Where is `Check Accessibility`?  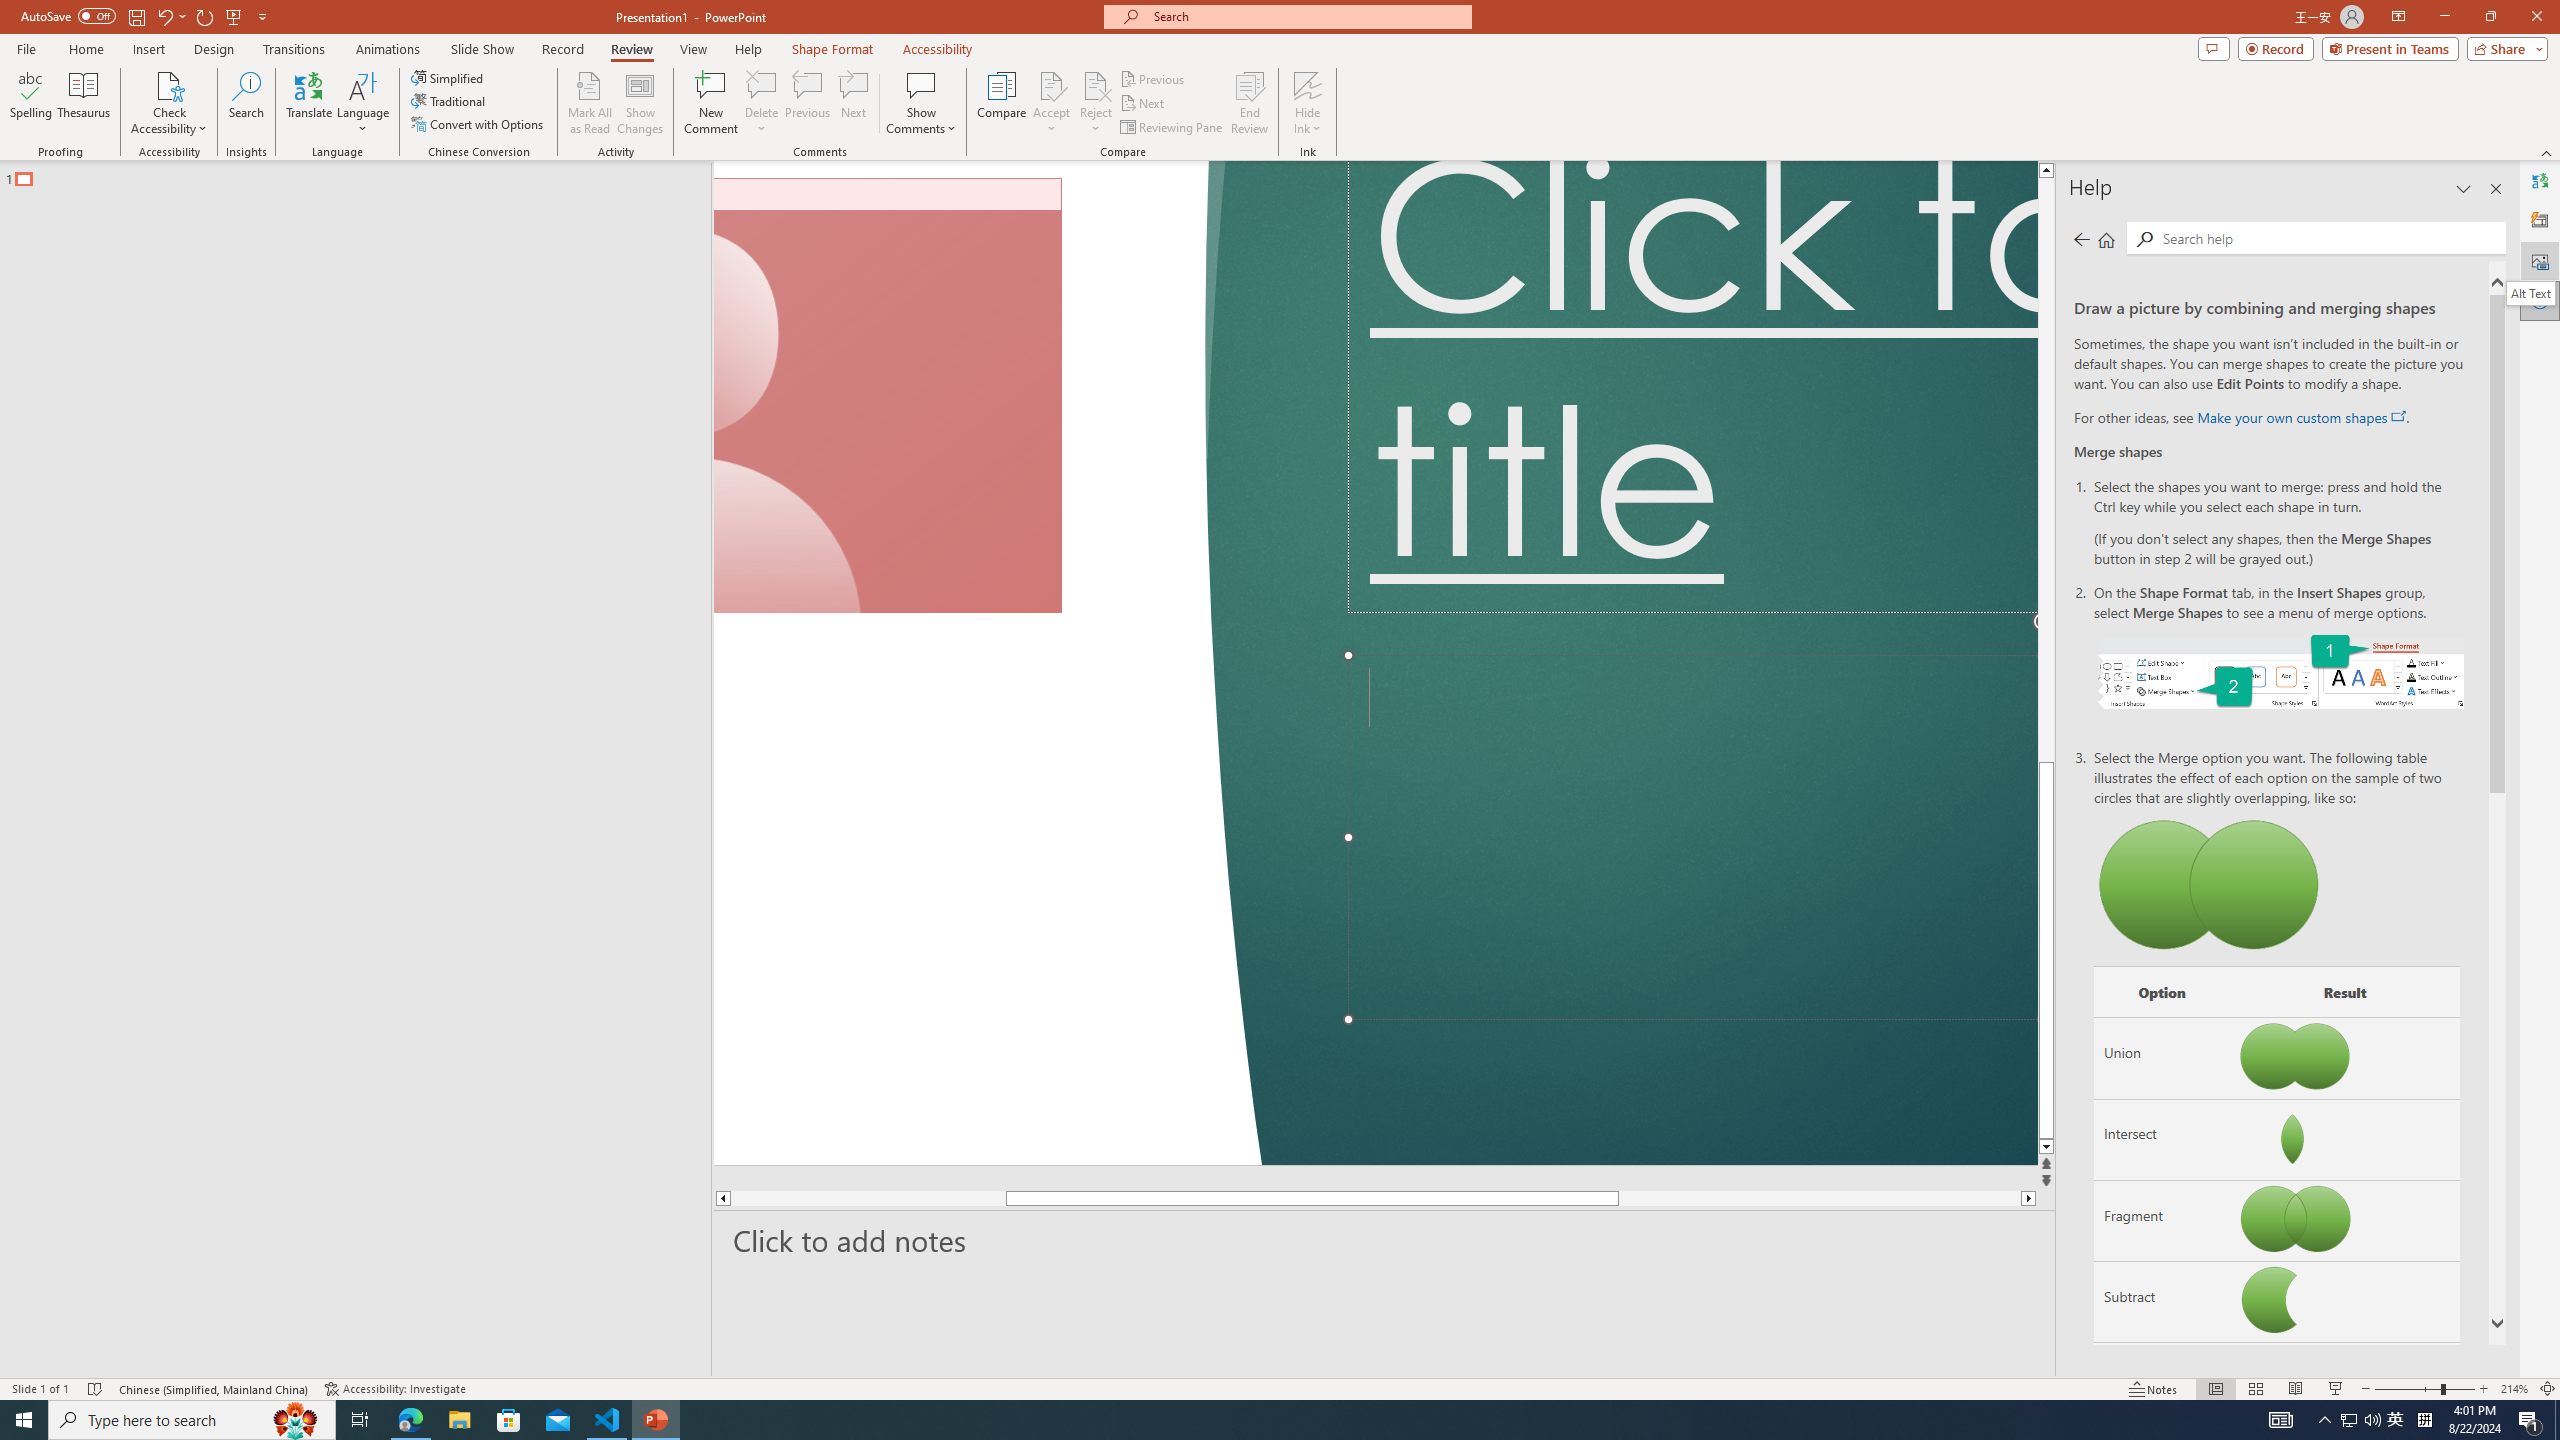
Check Accessibility is located at coordinates (168, 85).